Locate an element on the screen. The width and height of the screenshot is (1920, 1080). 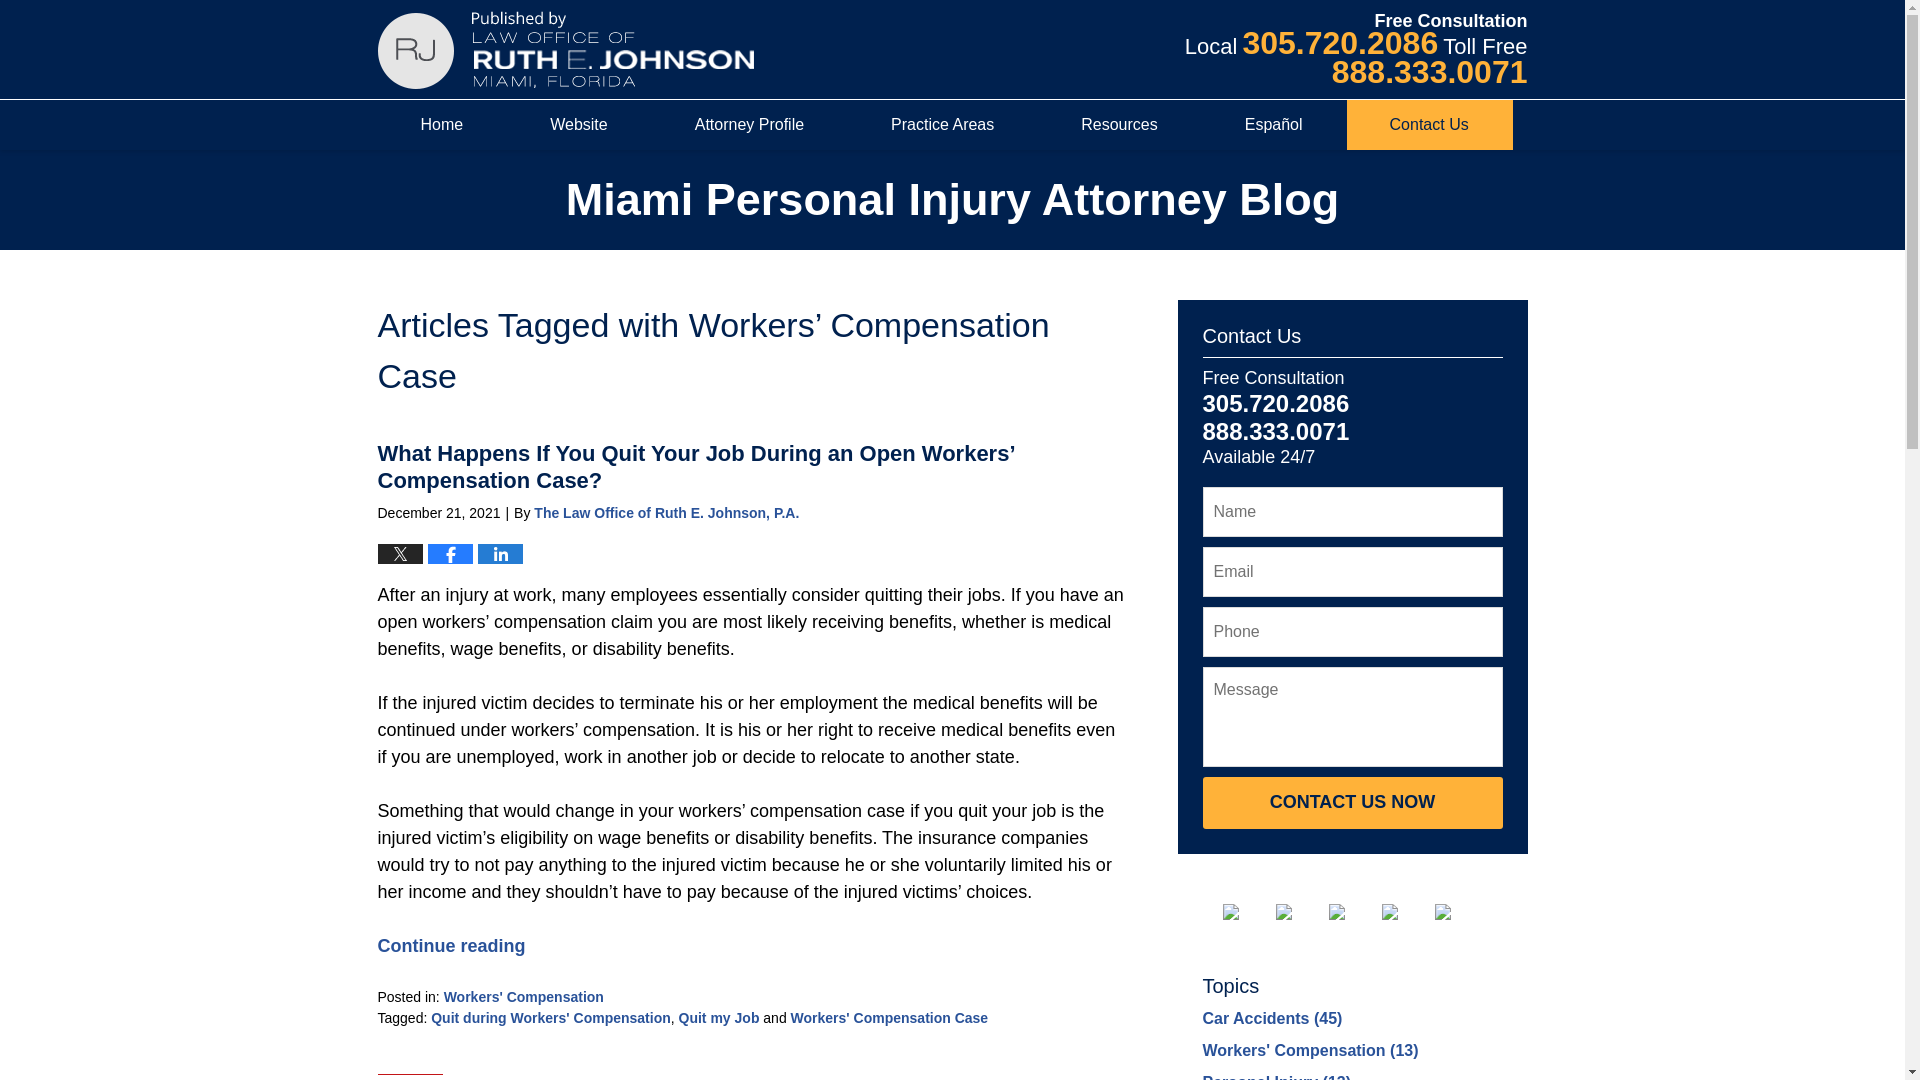
LinkedIn is located at coordinates (1353, 50).